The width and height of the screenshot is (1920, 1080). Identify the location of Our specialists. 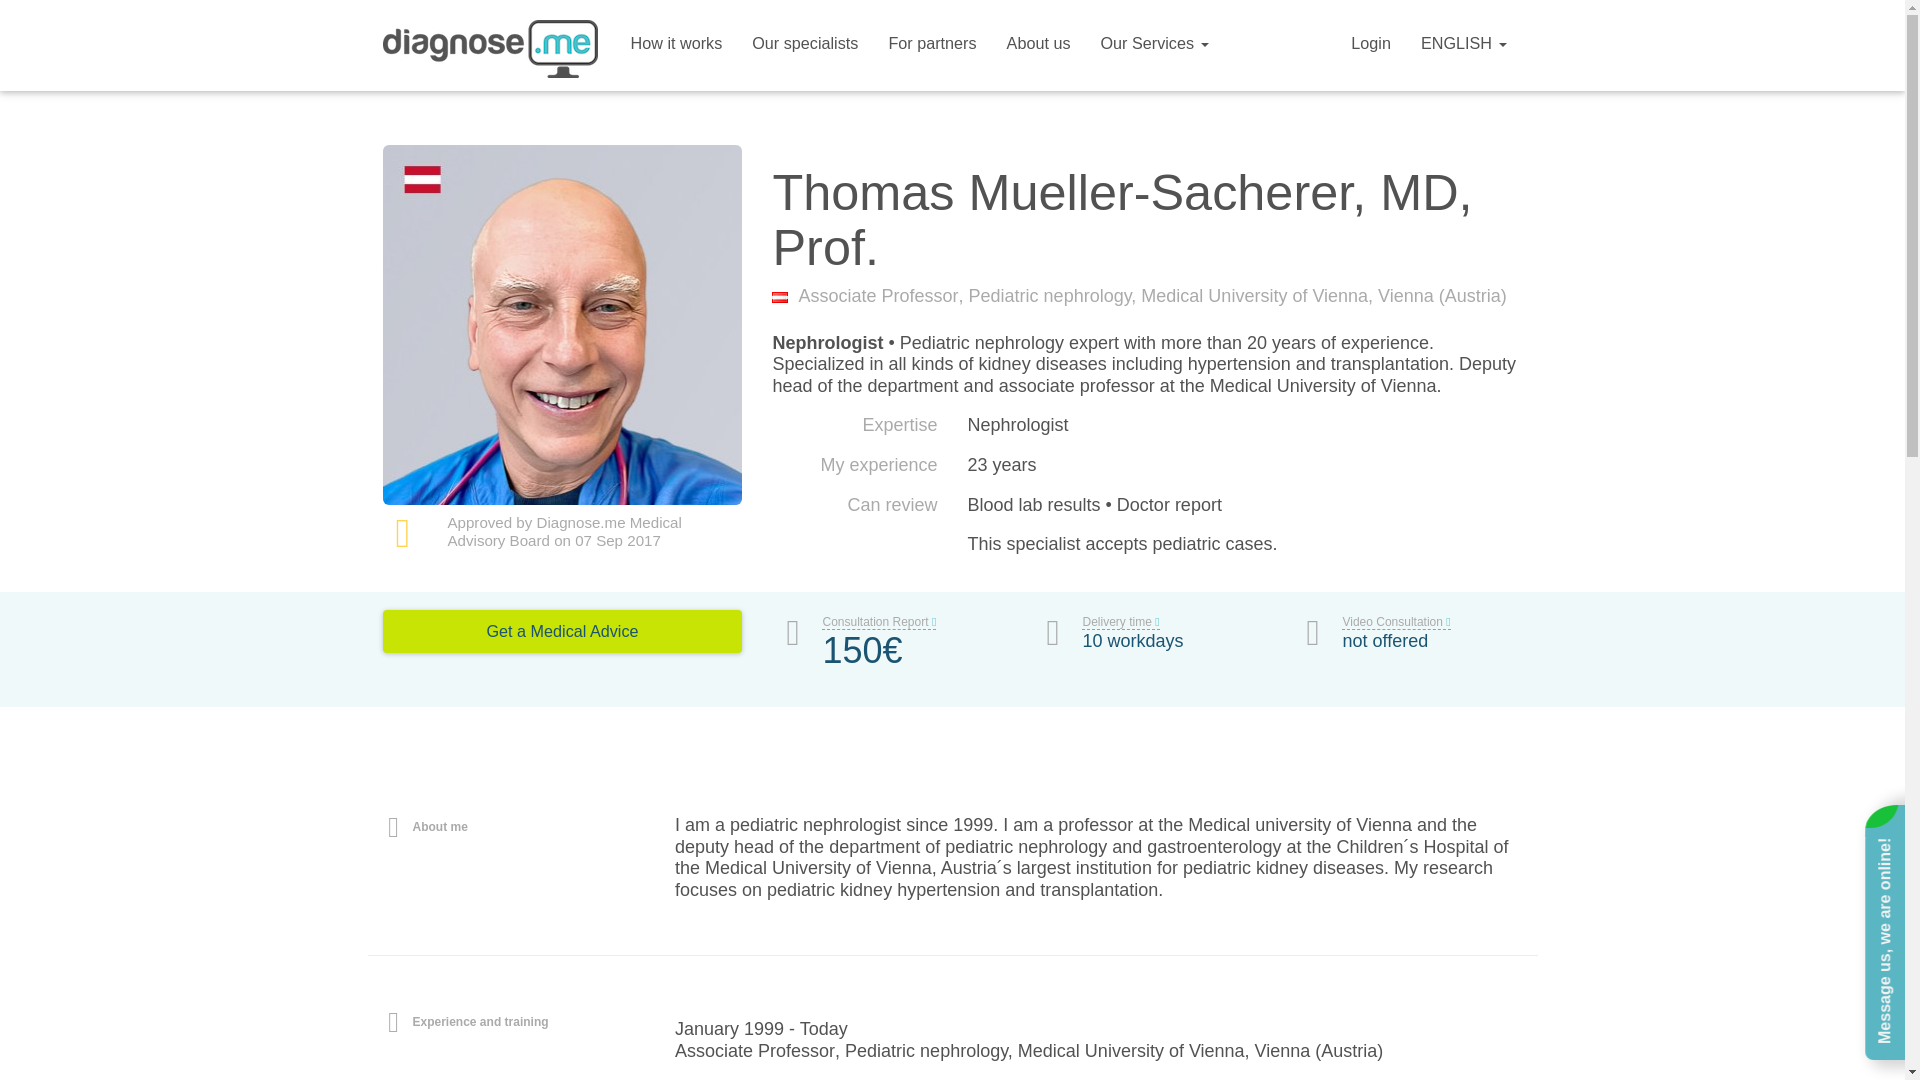
(805, 38).